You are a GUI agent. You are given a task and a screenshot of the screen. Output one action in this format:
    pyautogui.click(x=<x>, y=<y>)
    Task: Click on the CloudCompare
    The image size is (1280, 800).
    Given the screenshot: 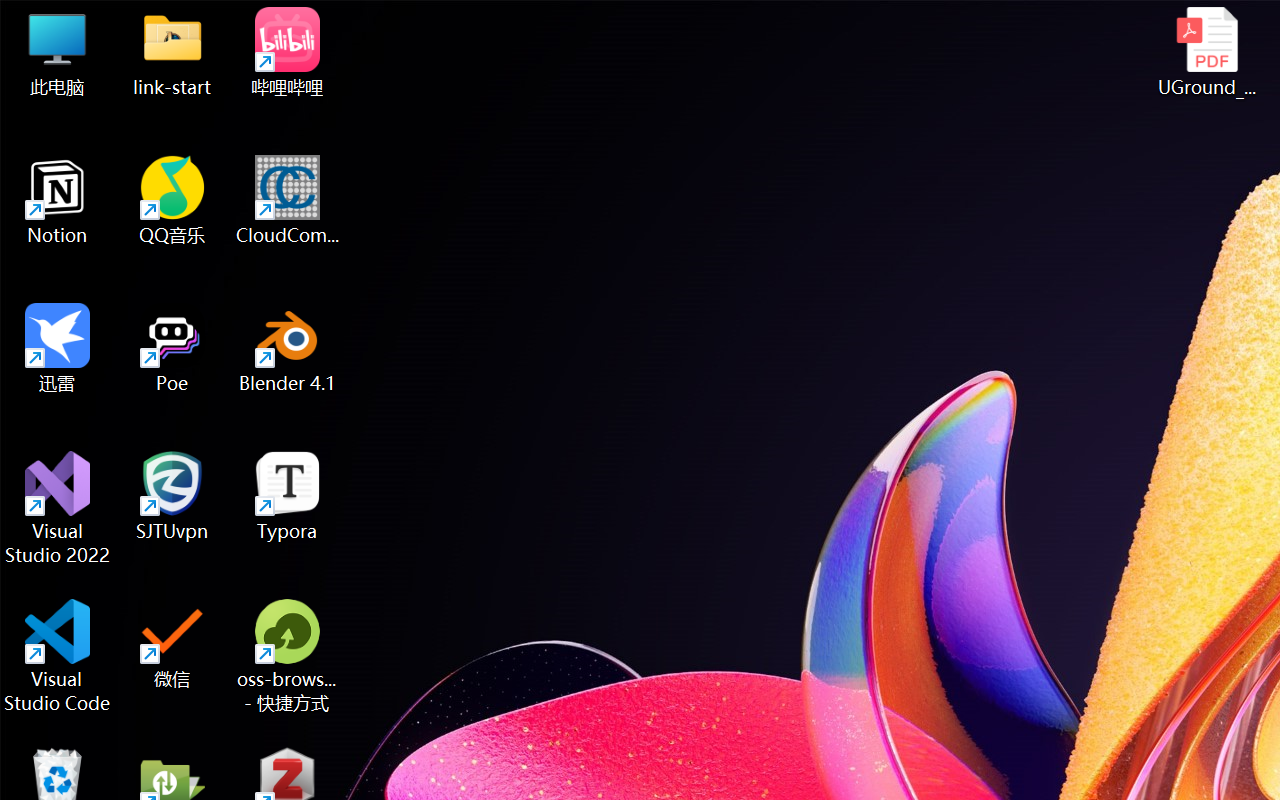 What is the action you would take?
    pyautogui.click(x=288, y=200)
    